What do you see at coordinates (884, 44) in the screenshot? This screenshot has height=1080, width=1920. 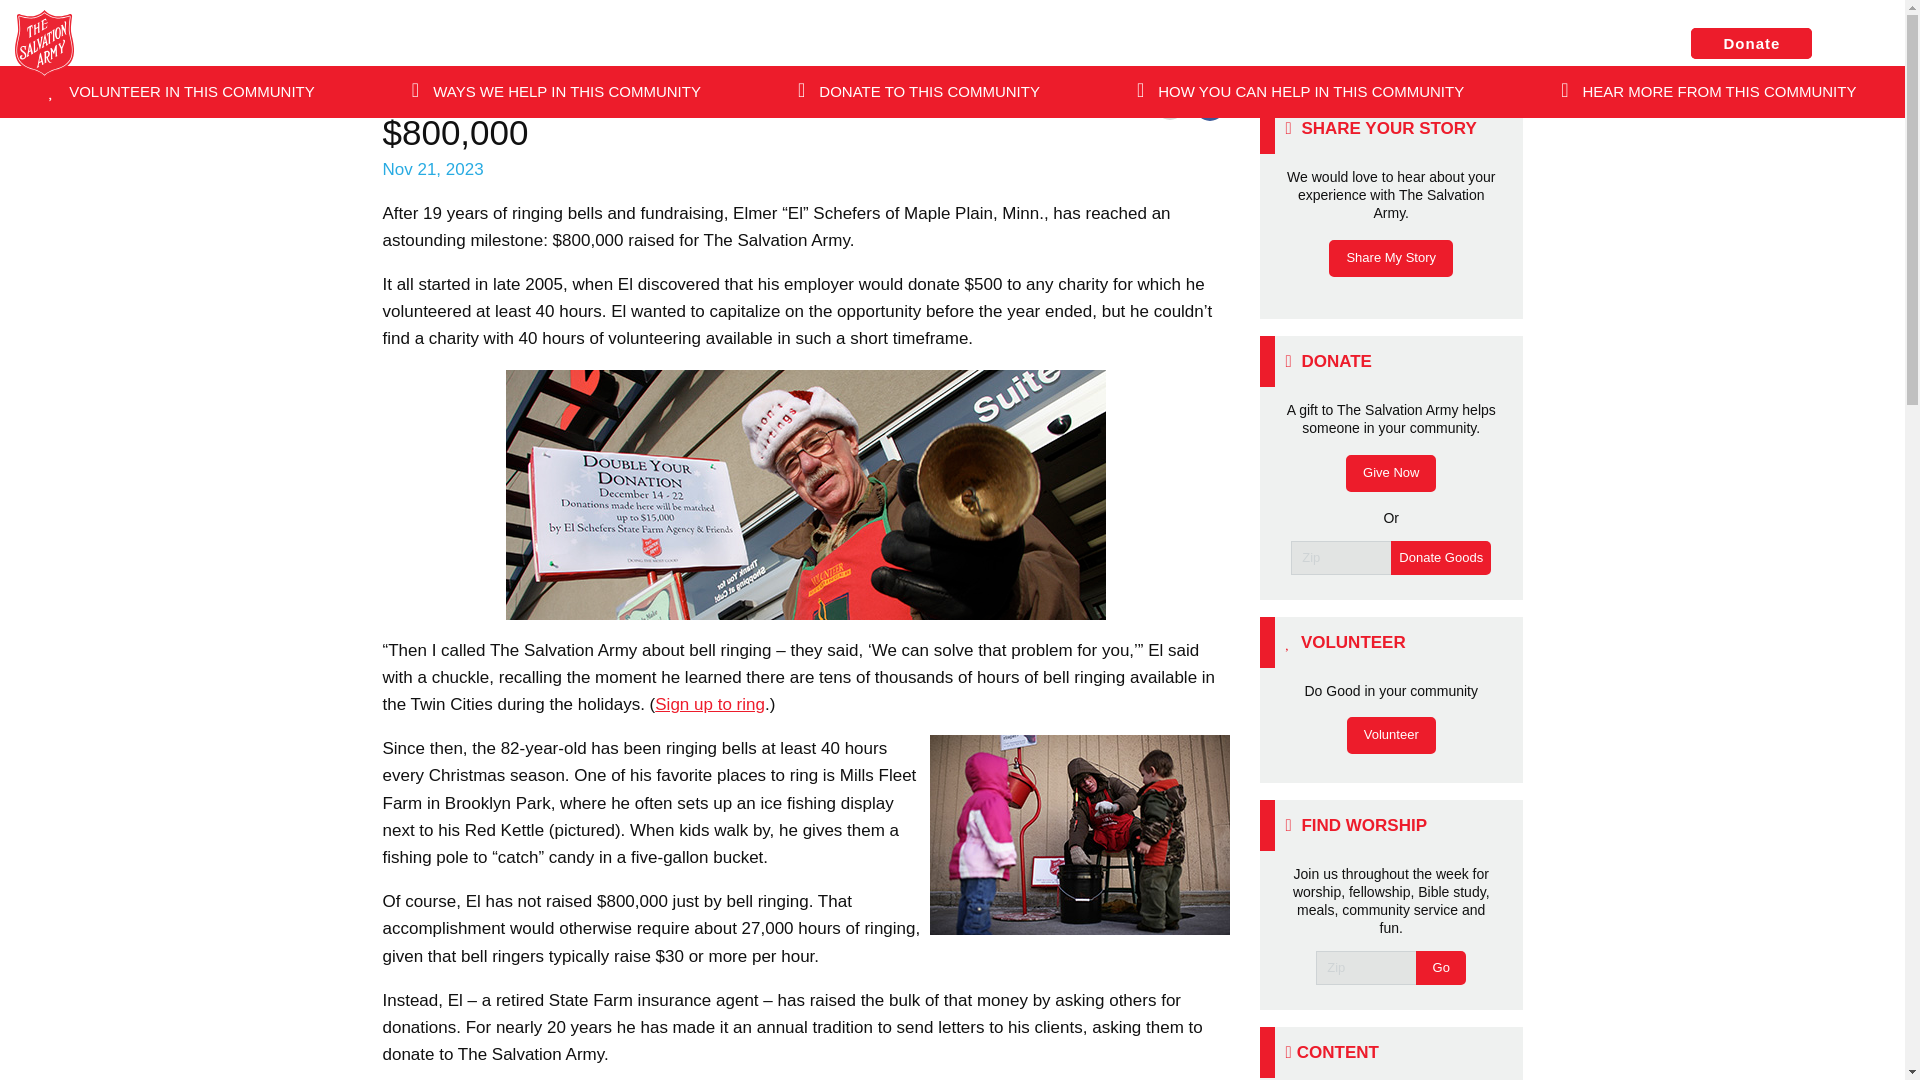 I see `Northern Division` at bounding box center [884, 44].